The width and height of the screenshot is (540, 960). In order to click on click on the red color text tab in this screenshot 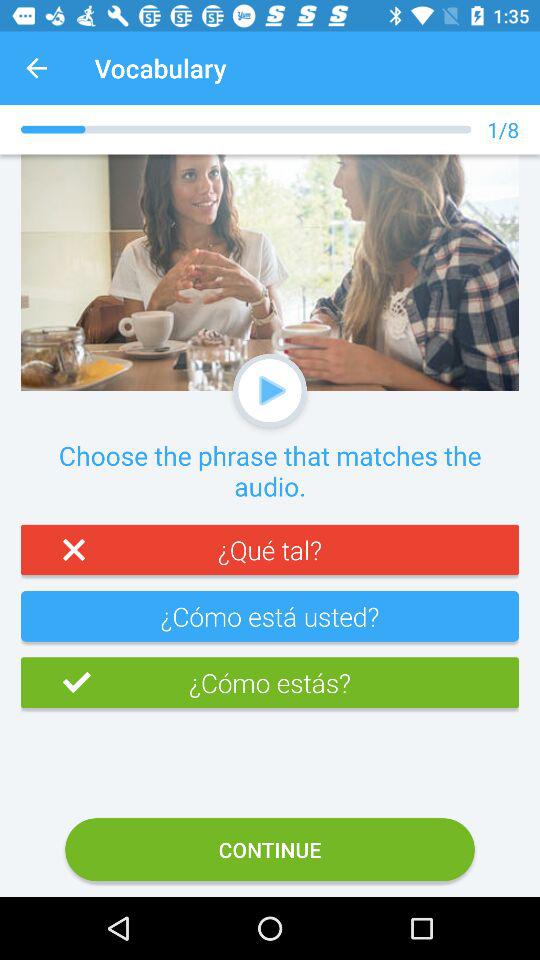, I will do `click(270, 558)`.